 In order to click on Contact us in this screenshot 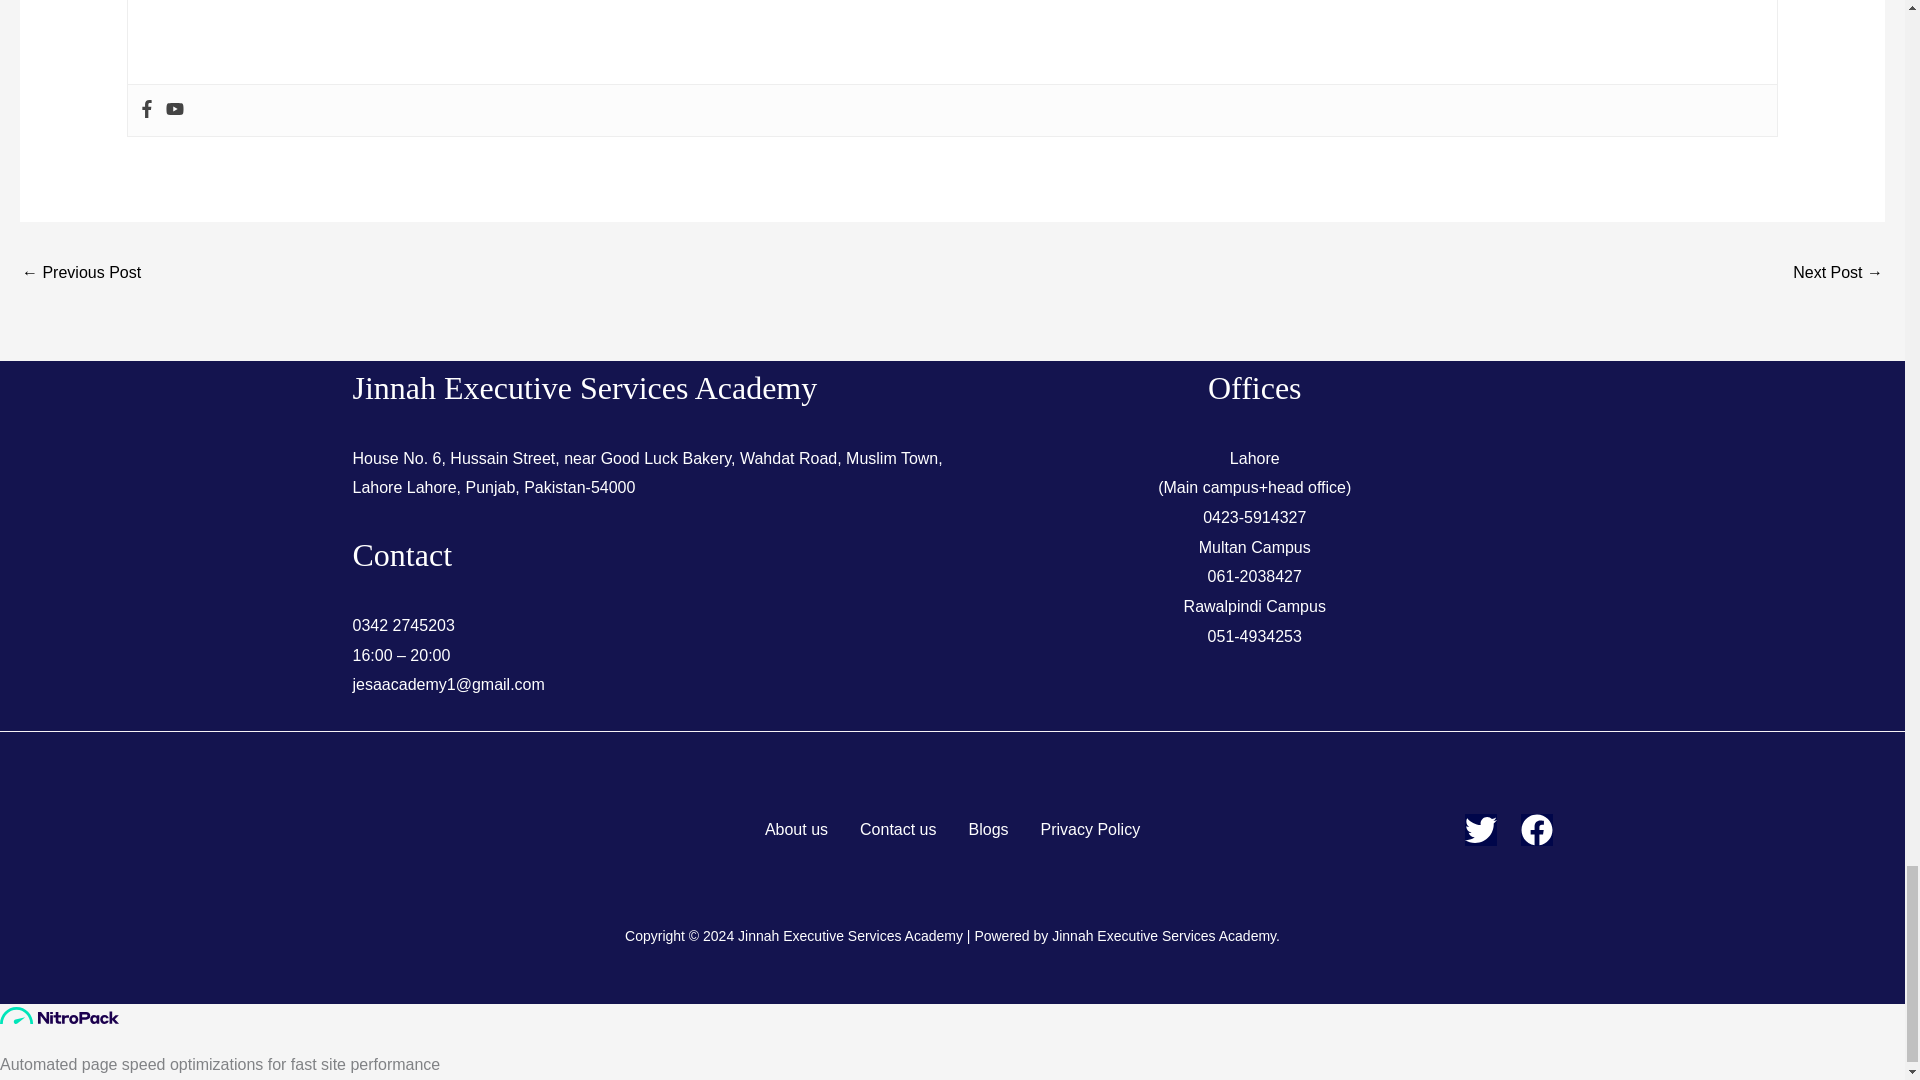, I will do `click(898, 830)`.